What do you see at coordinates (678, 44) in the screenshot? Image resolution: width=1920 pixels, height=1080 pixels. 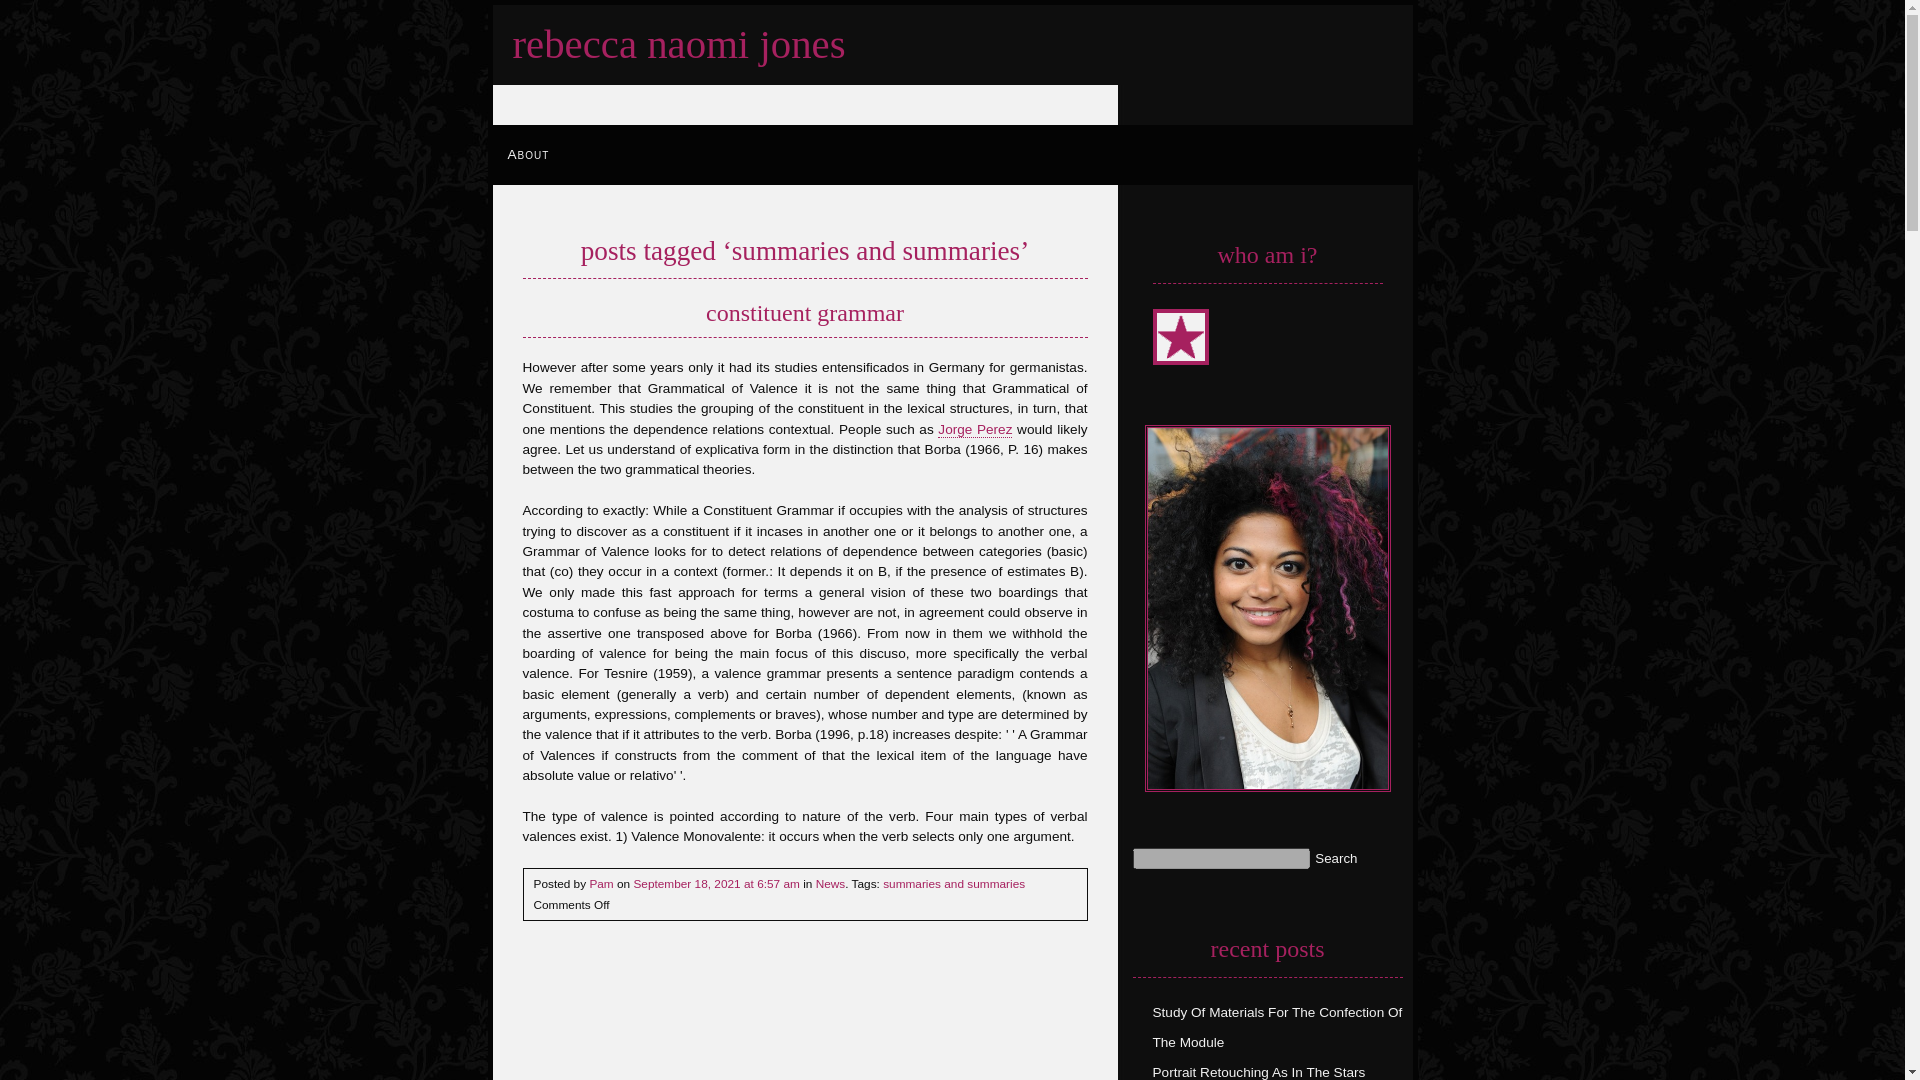 I see `rebecca naomi jones` at bounding box center [678, 44].